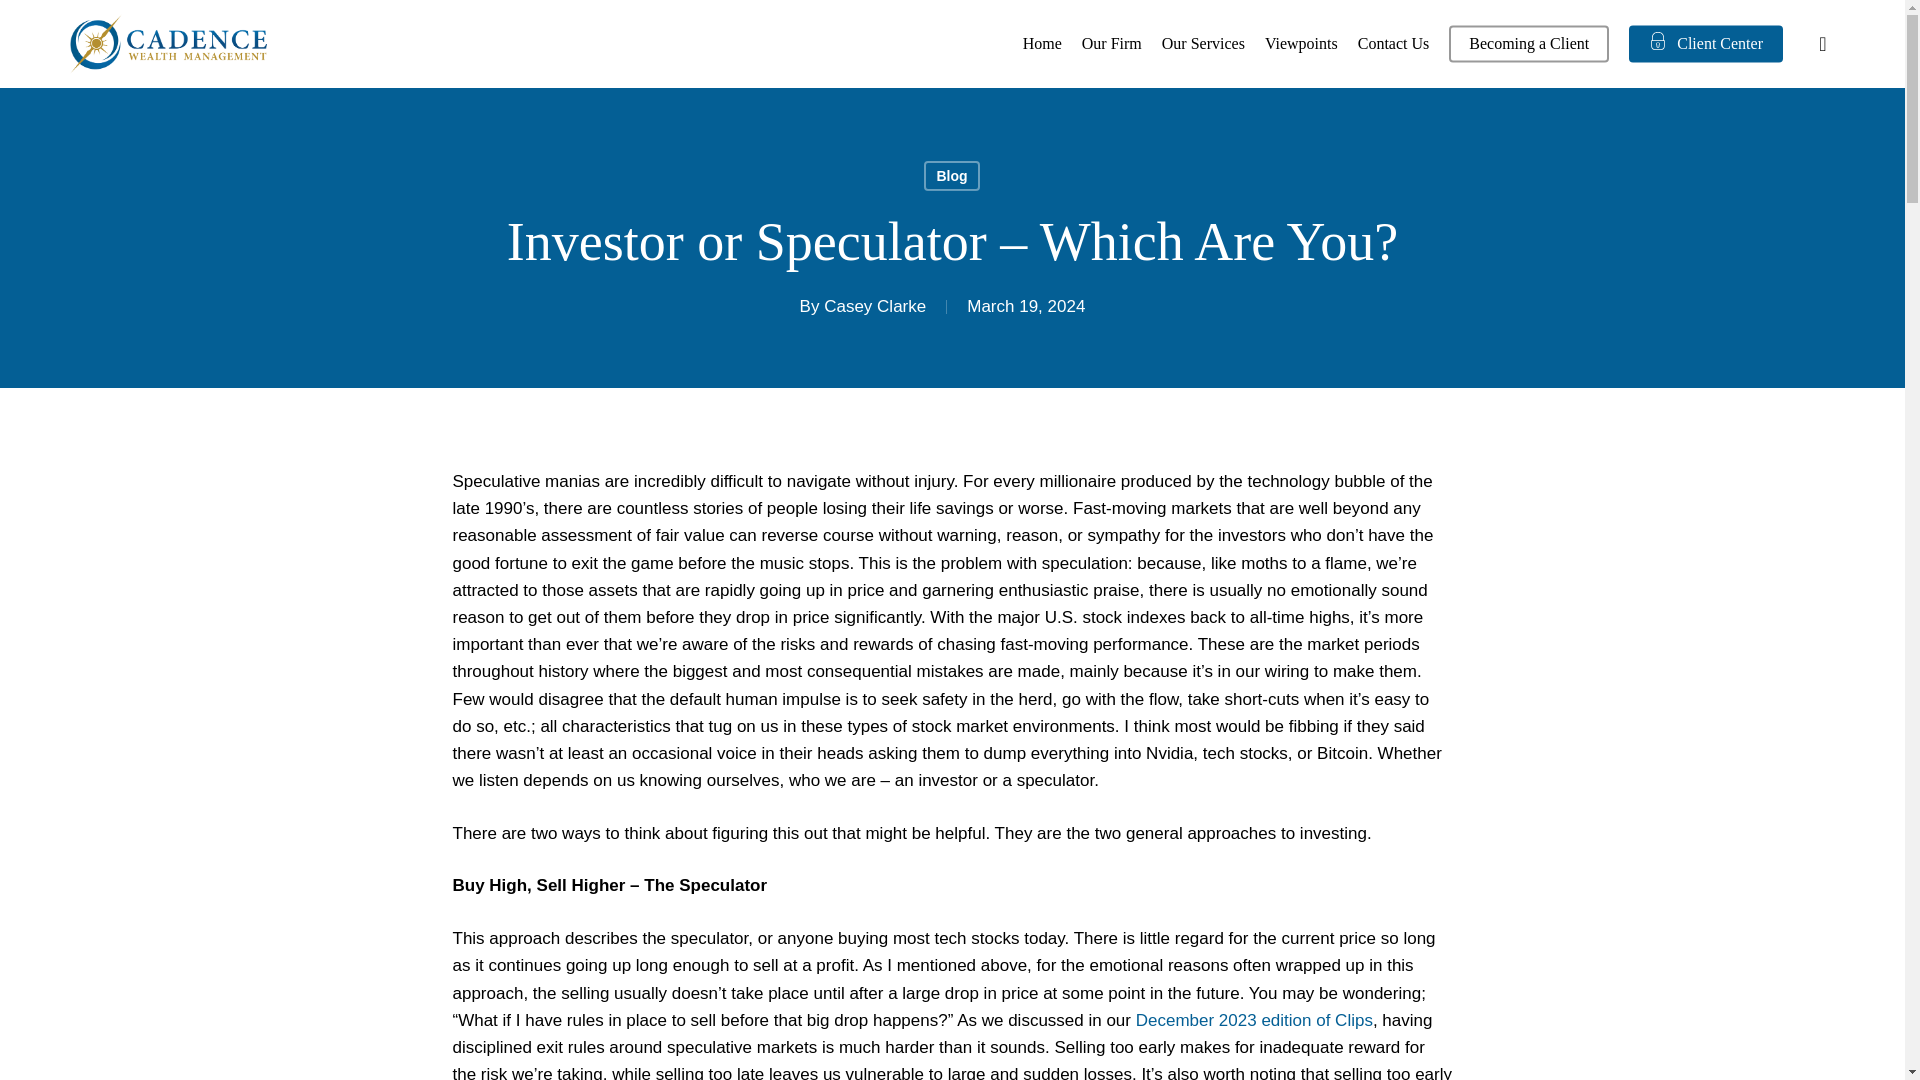 The height and width of the screenshot is (1080, 1920). I want to click on Viewpoints, so click(1302, 44).